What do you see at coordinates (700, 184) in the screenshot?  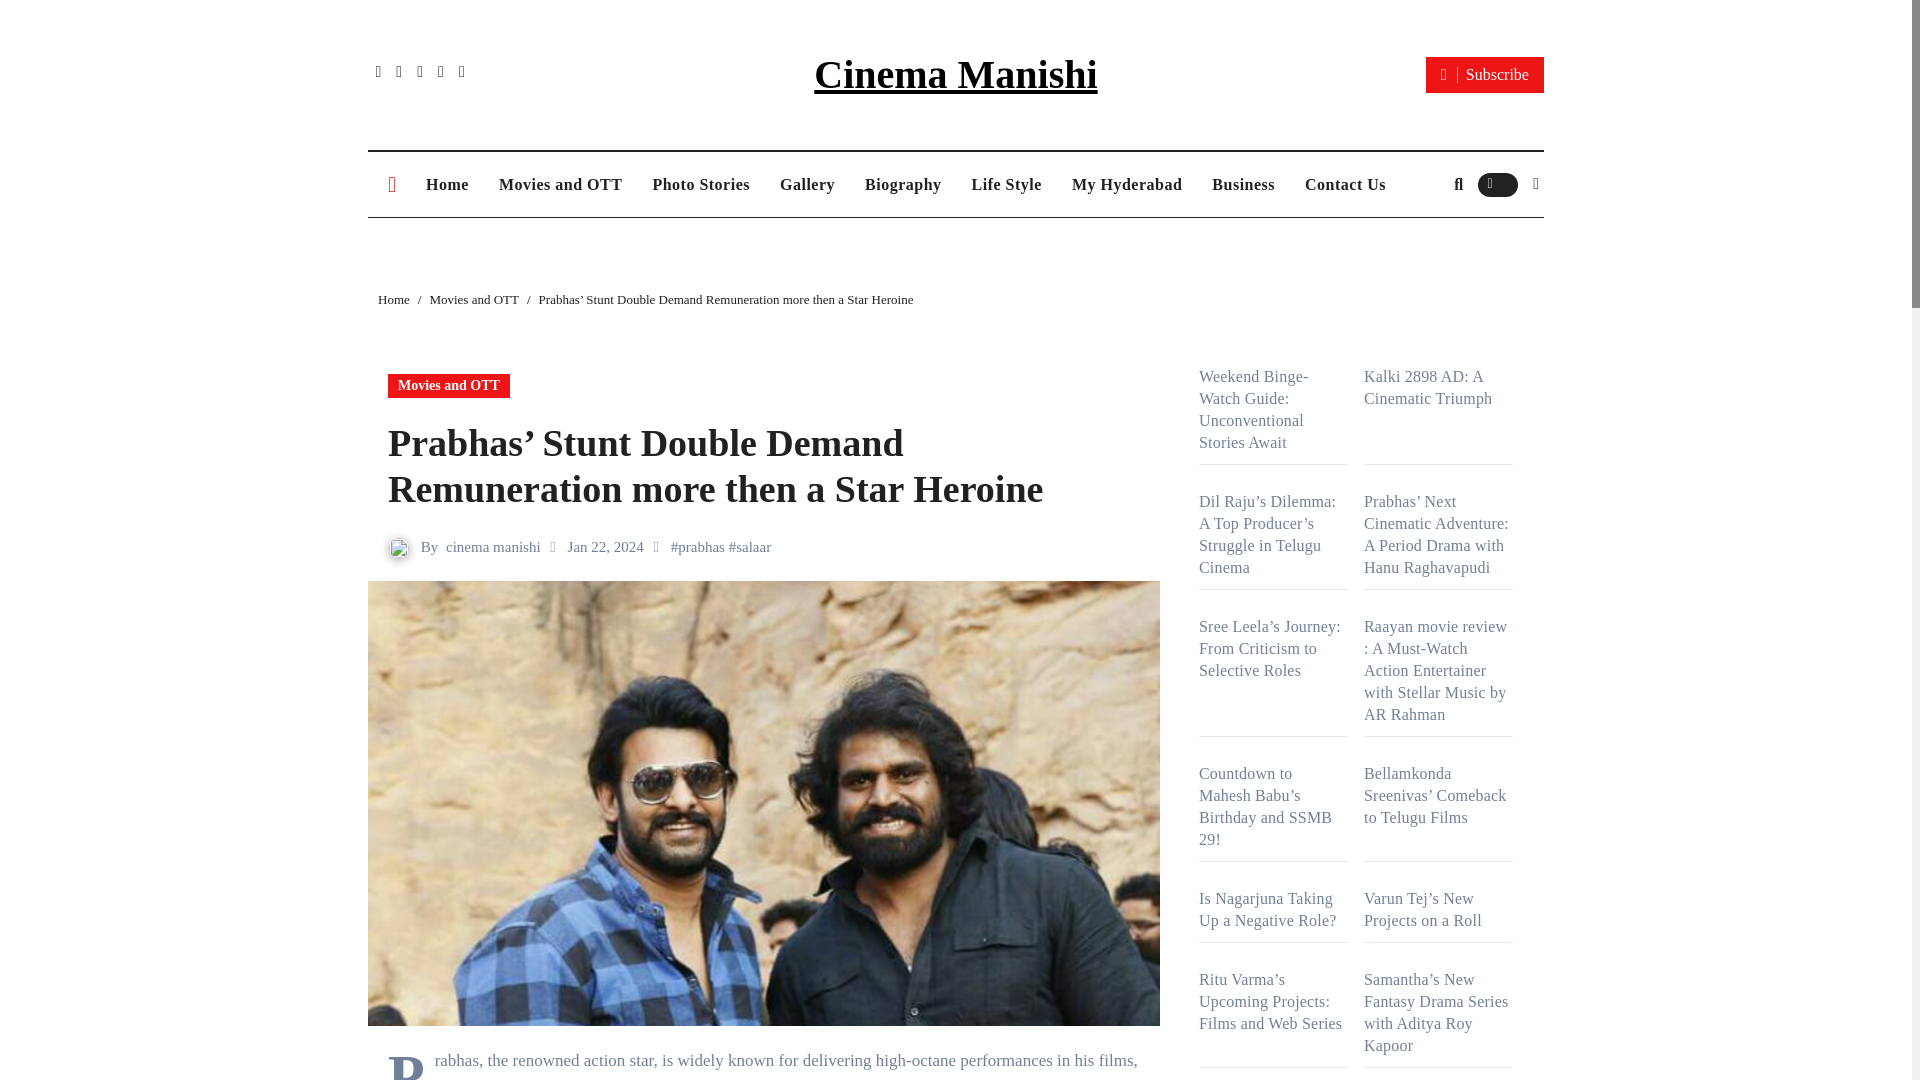 I see `Photo Stories` at bounding box center [700, 184].